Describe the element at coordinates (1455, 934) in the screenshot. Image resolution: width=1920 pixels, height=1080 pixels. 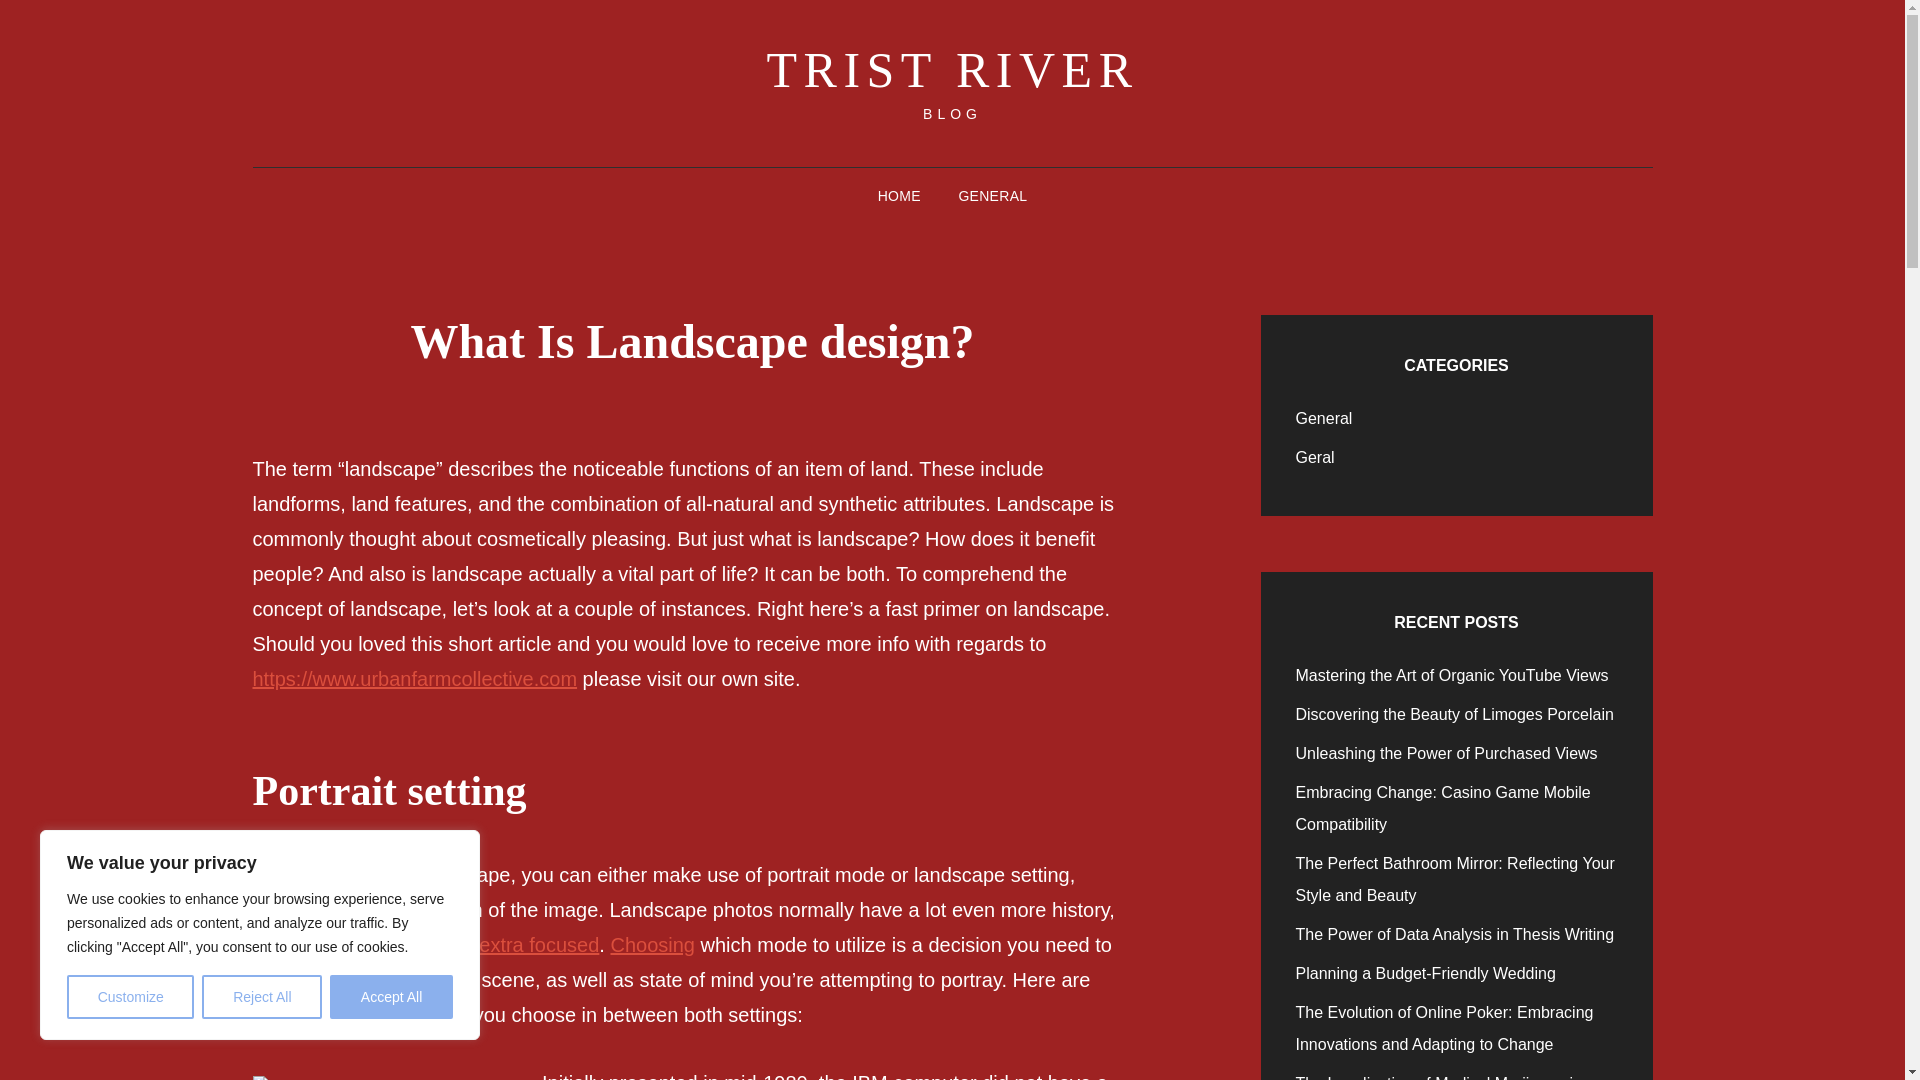
I see `The Power of Data Analysis in Thesis Writing` at that location.